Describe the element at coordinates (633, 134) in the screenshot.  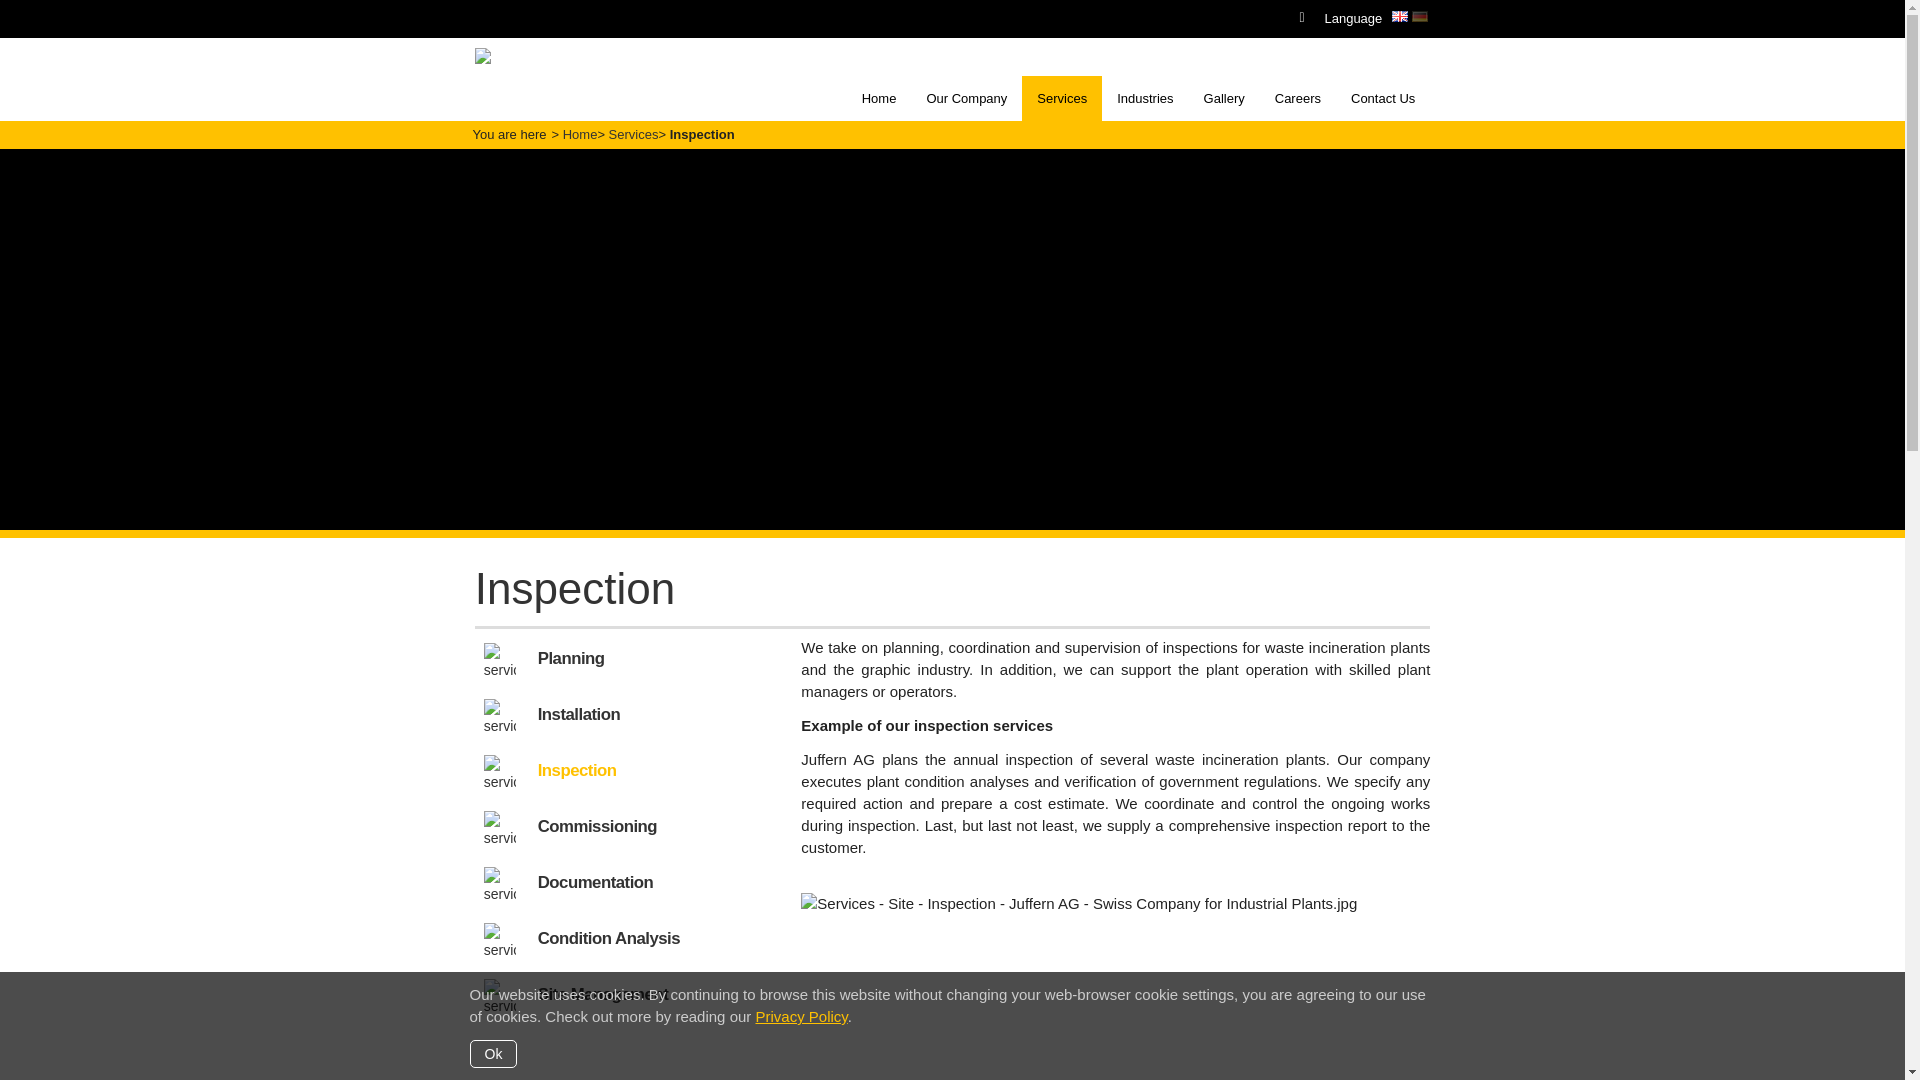
I see `Services` at that location.